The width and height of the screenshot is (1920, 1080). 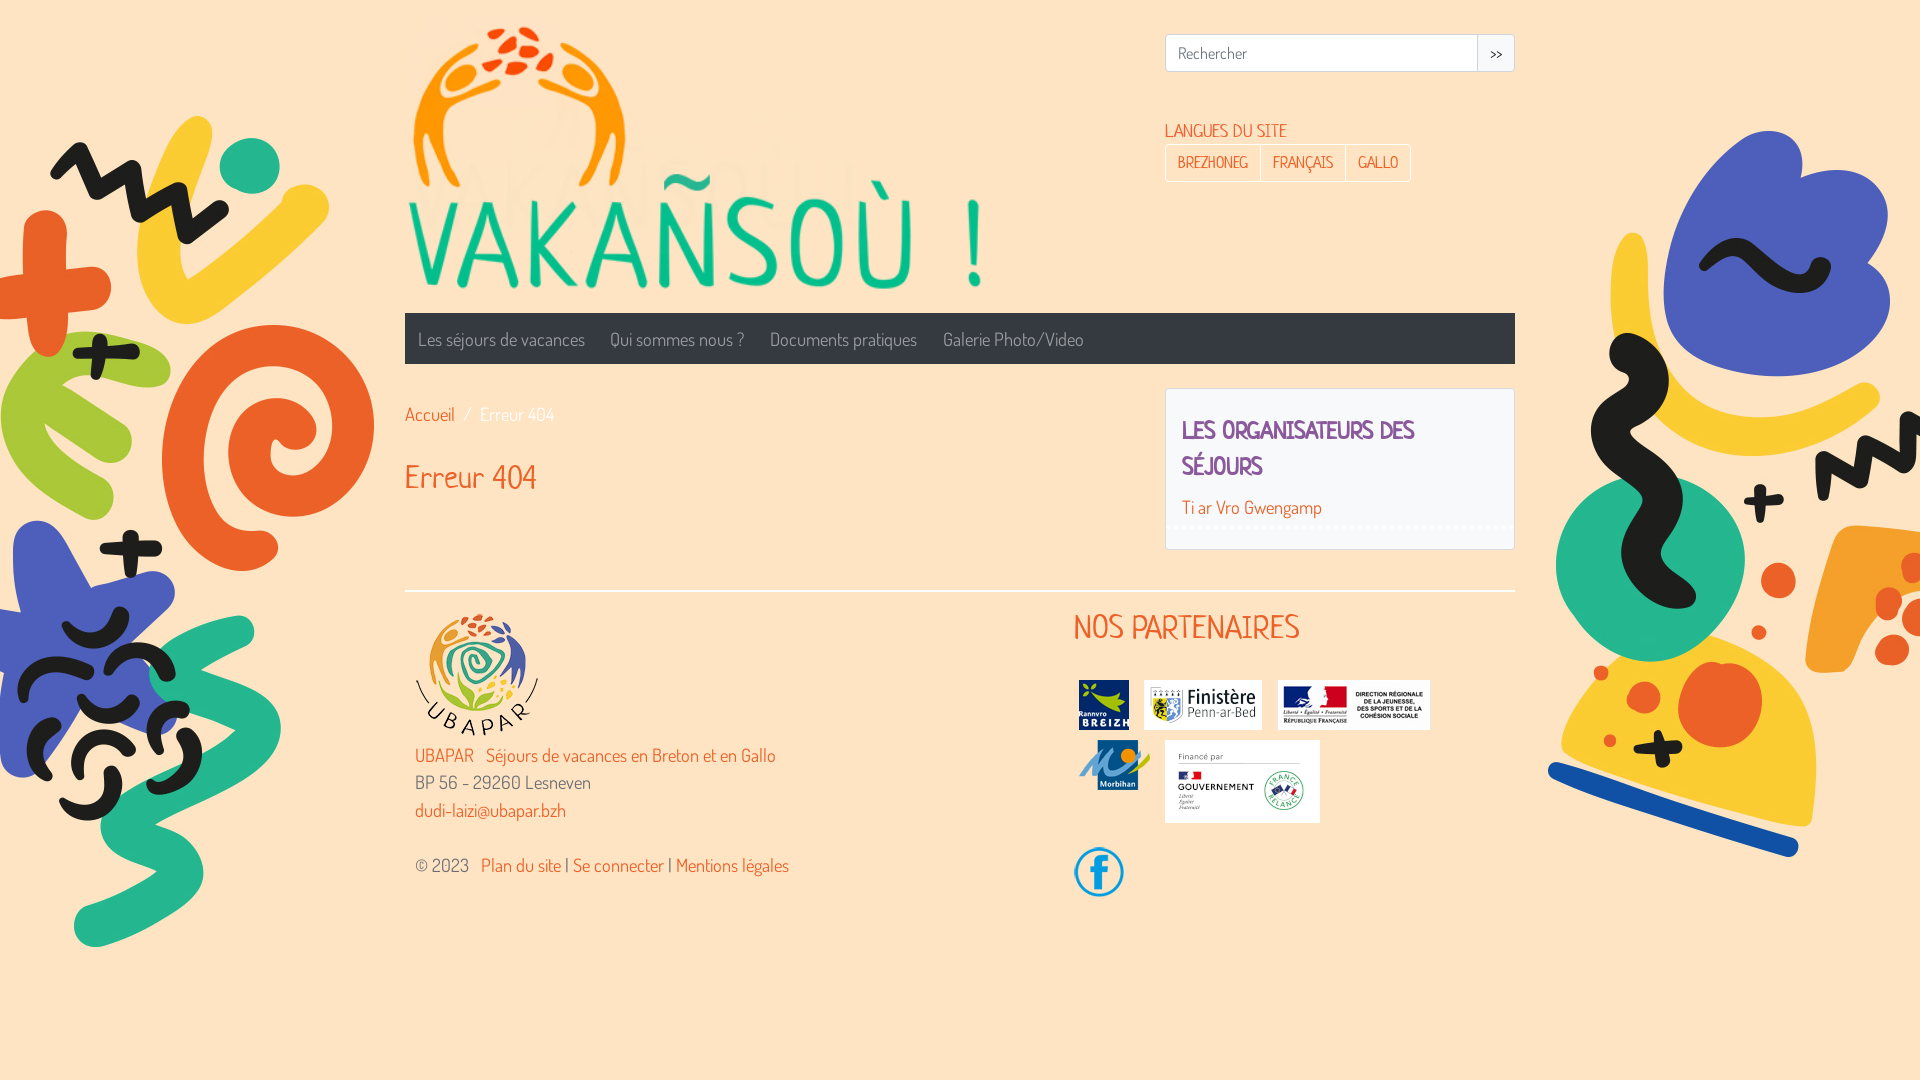 What do you see at coordinates (844, 339) in the screenshot?
I see `Documents pratiques` at bounding box center [844, 339].